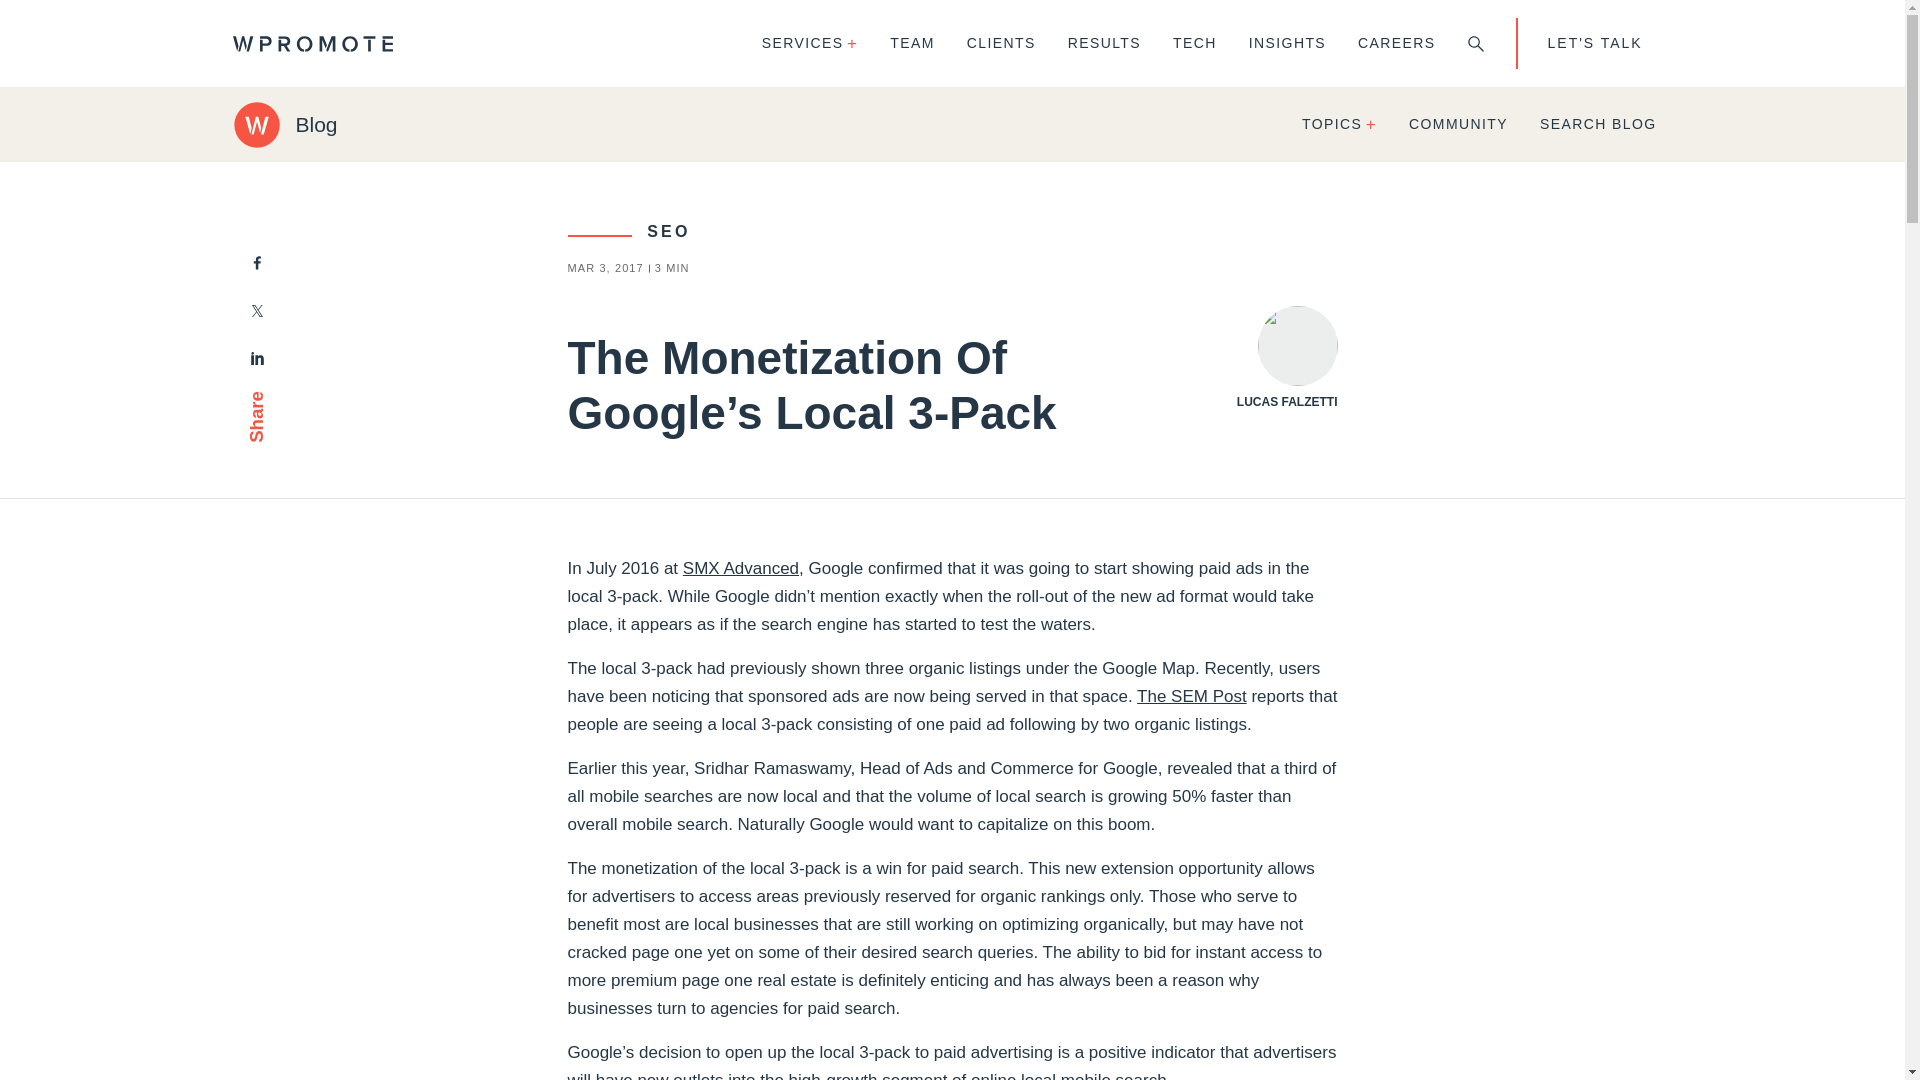  What do you see at coordinates (1287, 44) in the screenshot?
I see `INSIGHTS` at bounding box center [1287, 44].